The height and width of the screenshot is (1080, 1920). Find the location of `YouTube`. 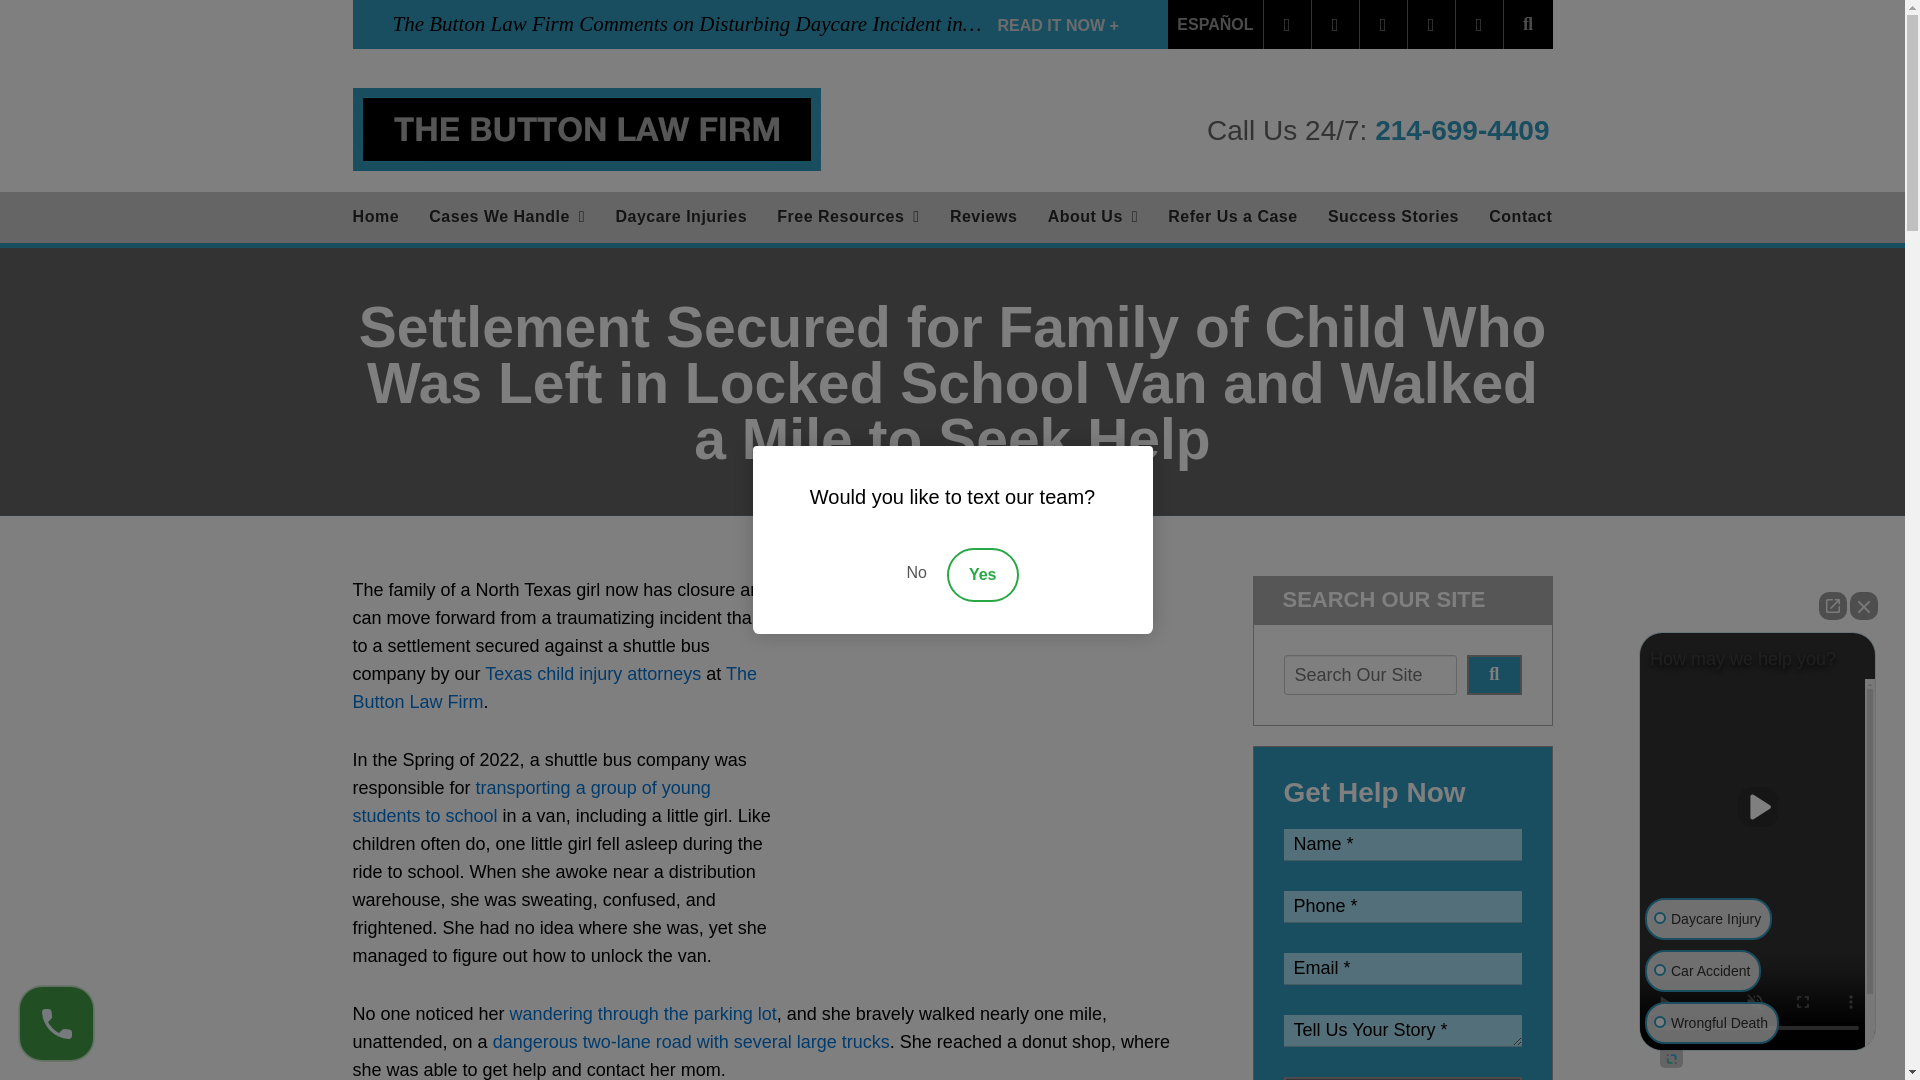

YouTube is located at coordinates (1431, 24).